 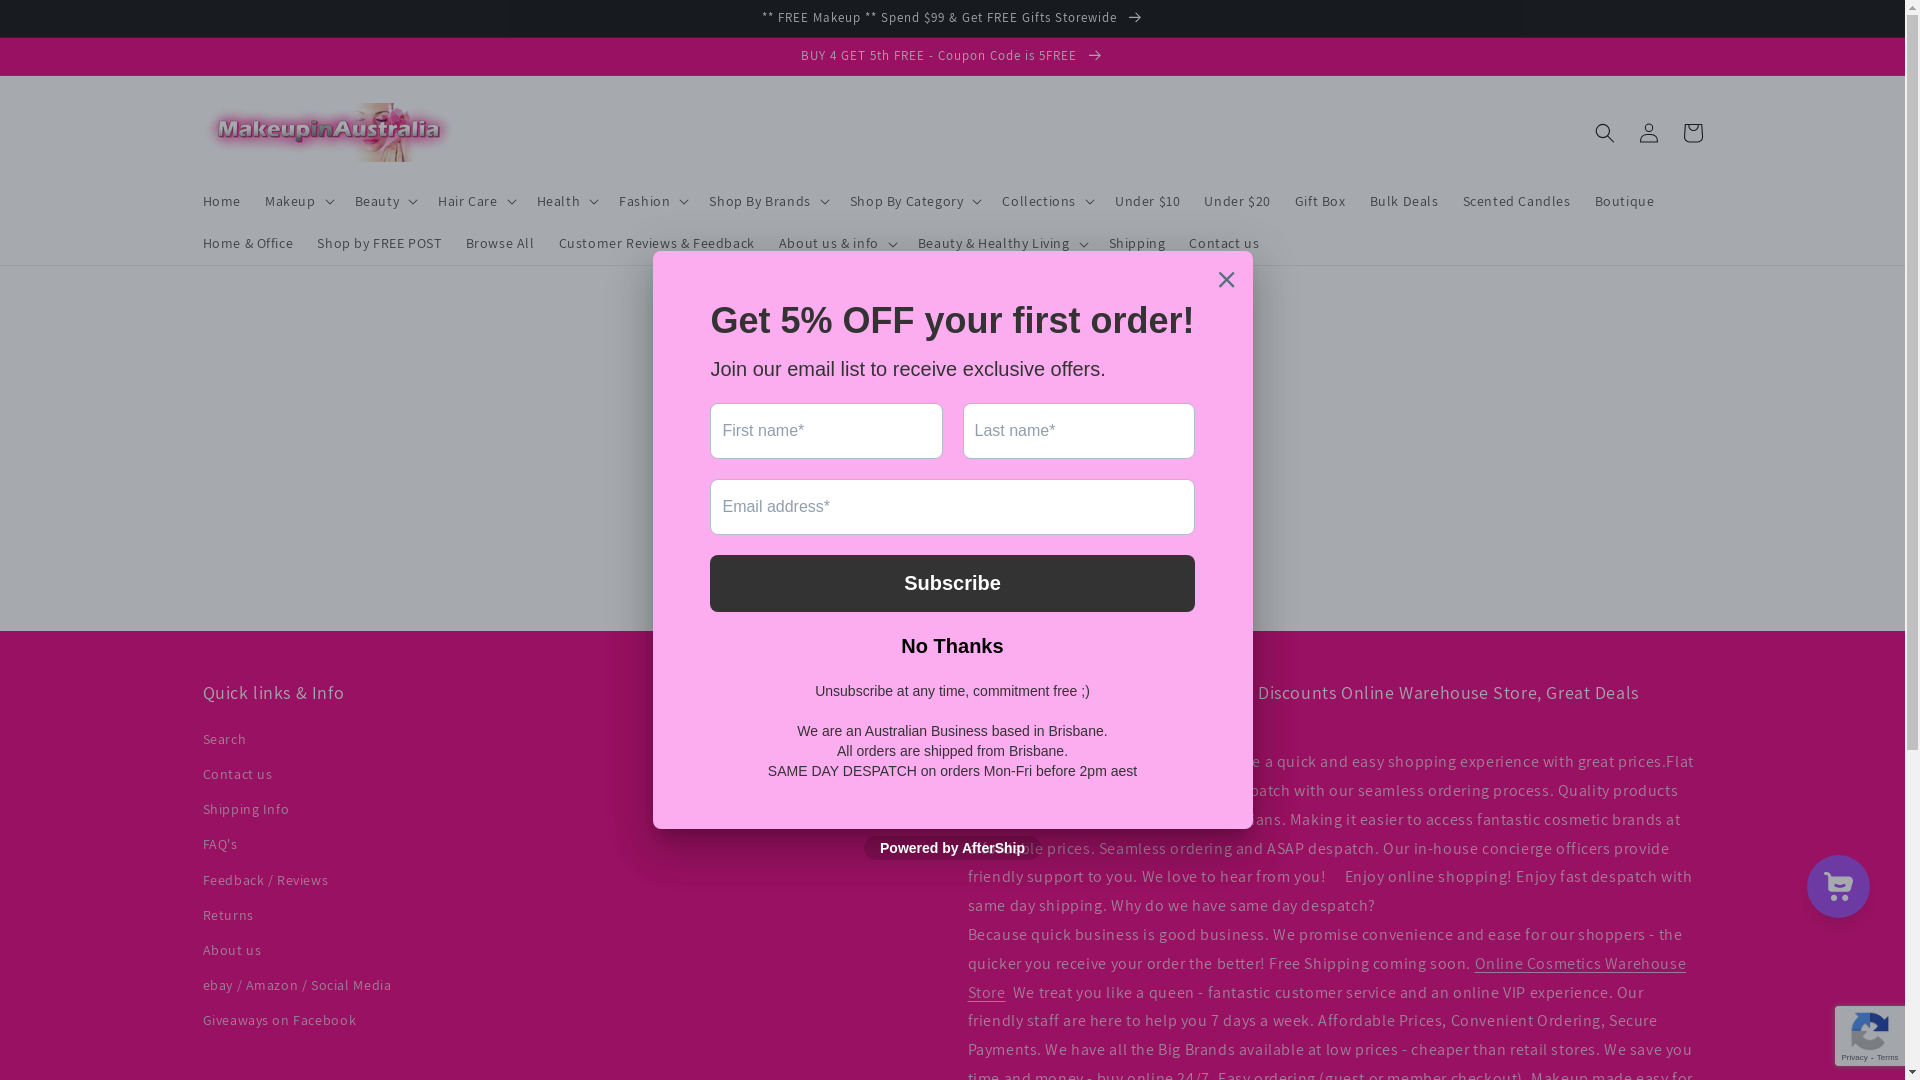 What do you see at coordinates (952, 56) in the screenshot?
I see `BUY 4 GET 5th FREE - Coupon Code is 5FREE` at bounding box center [952, 56].